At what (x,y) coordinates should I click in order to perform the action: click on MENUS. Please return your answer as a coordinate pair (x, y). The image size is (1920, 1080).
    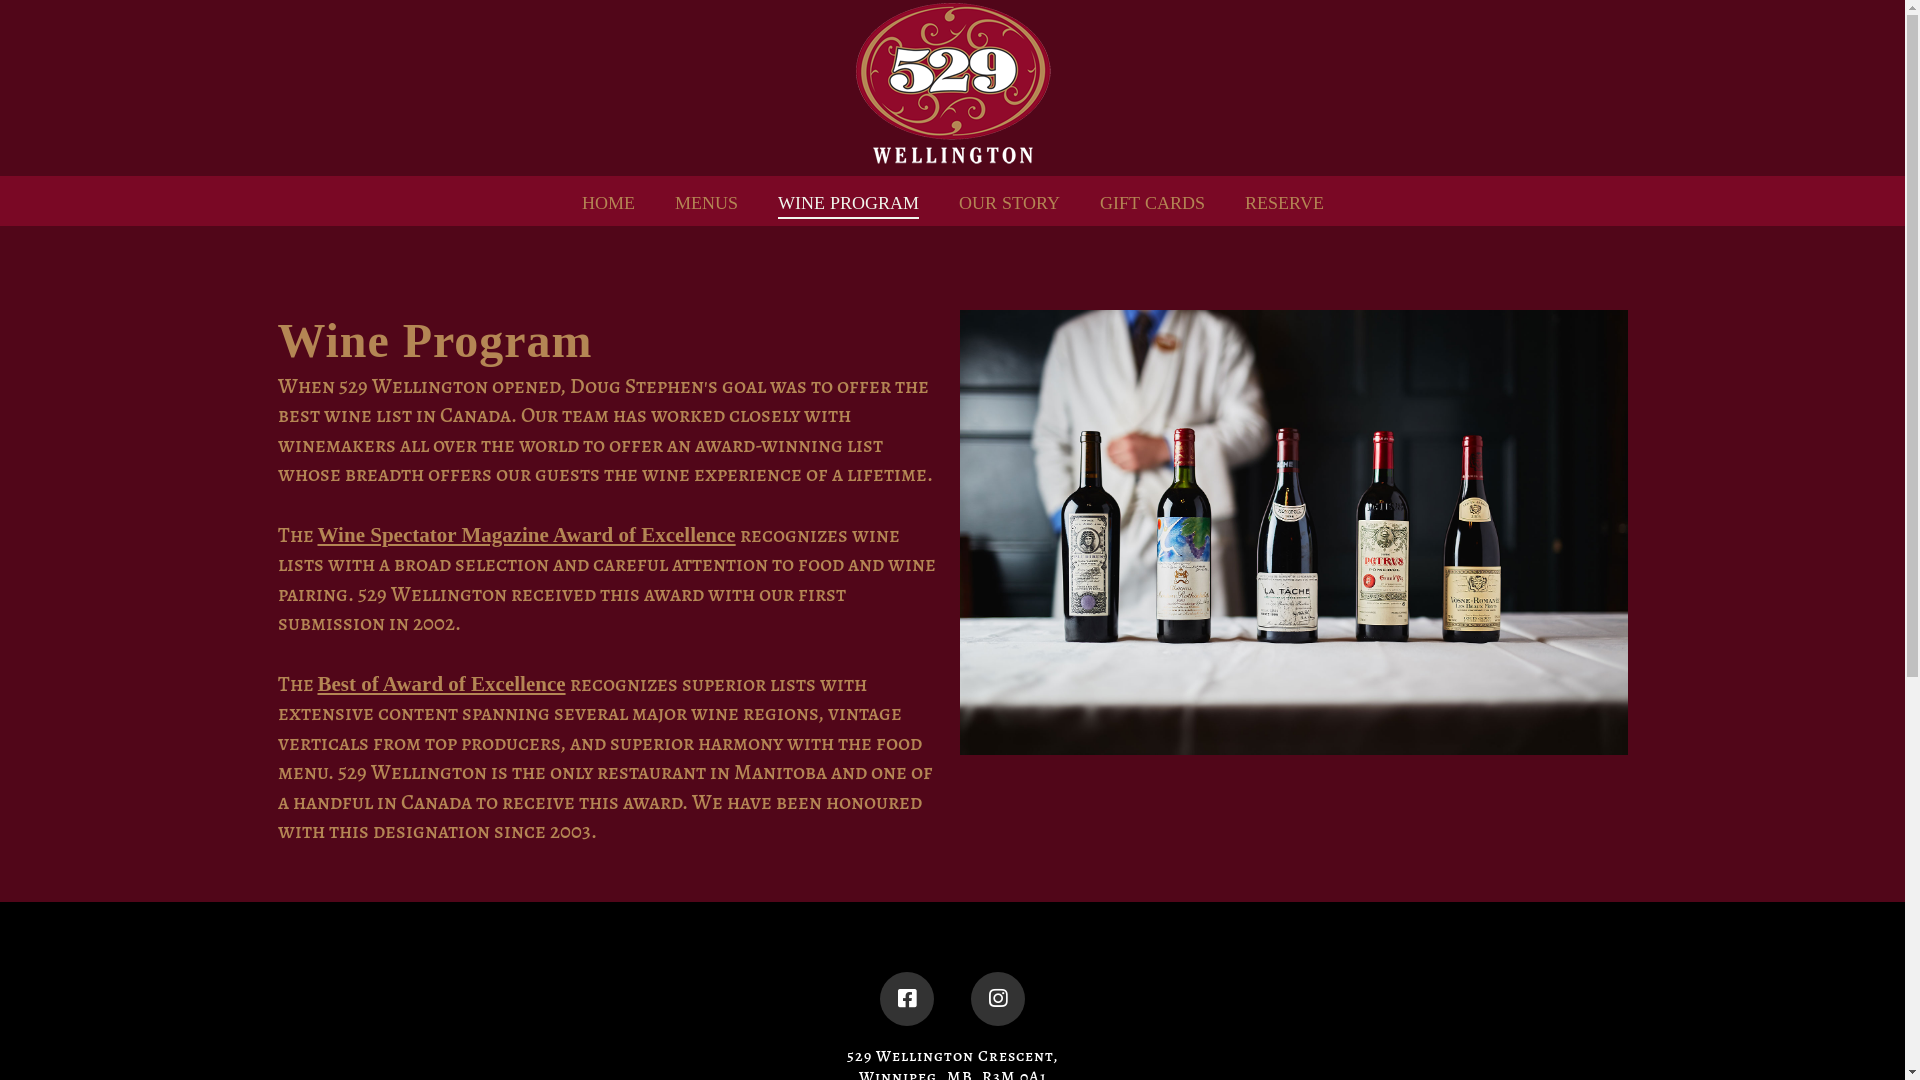
    Looking at the image, I should click on (706, 201).